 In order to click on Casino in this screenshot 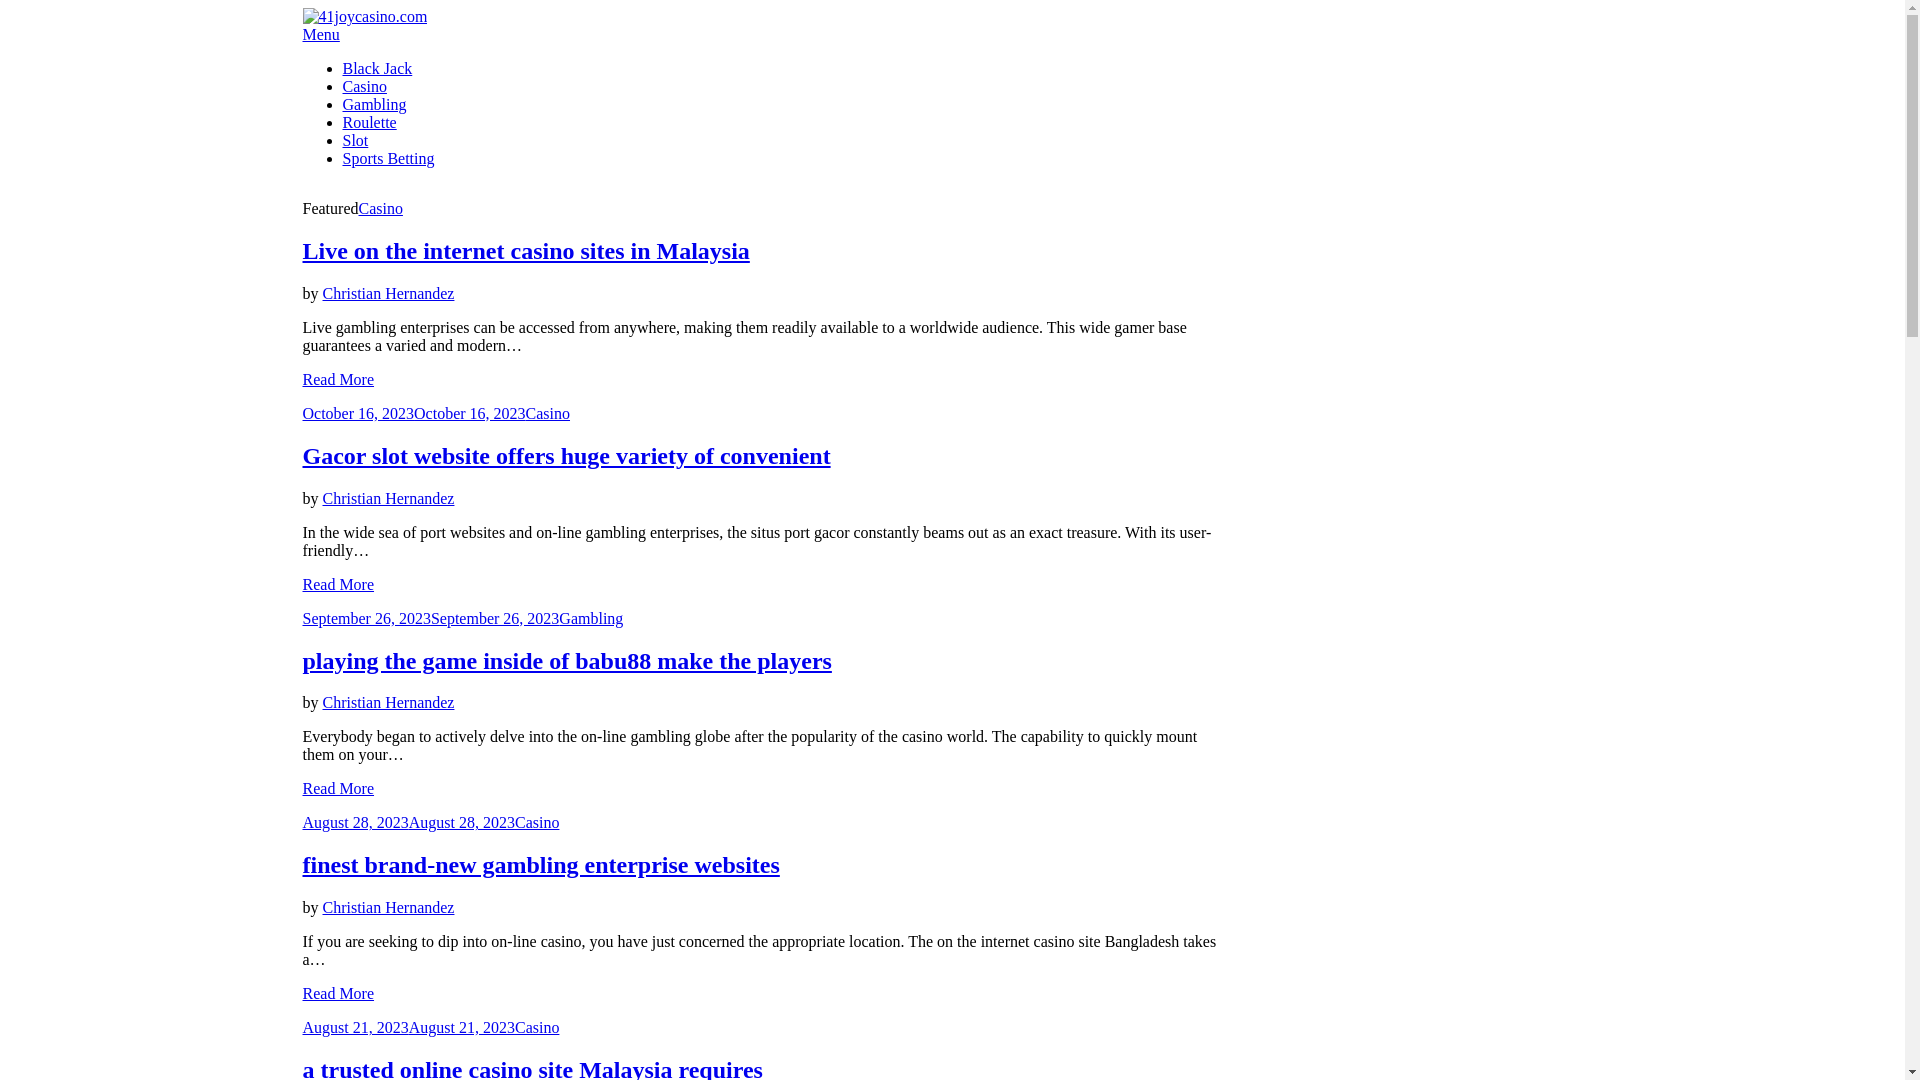, I will do `click(548, 414)`.